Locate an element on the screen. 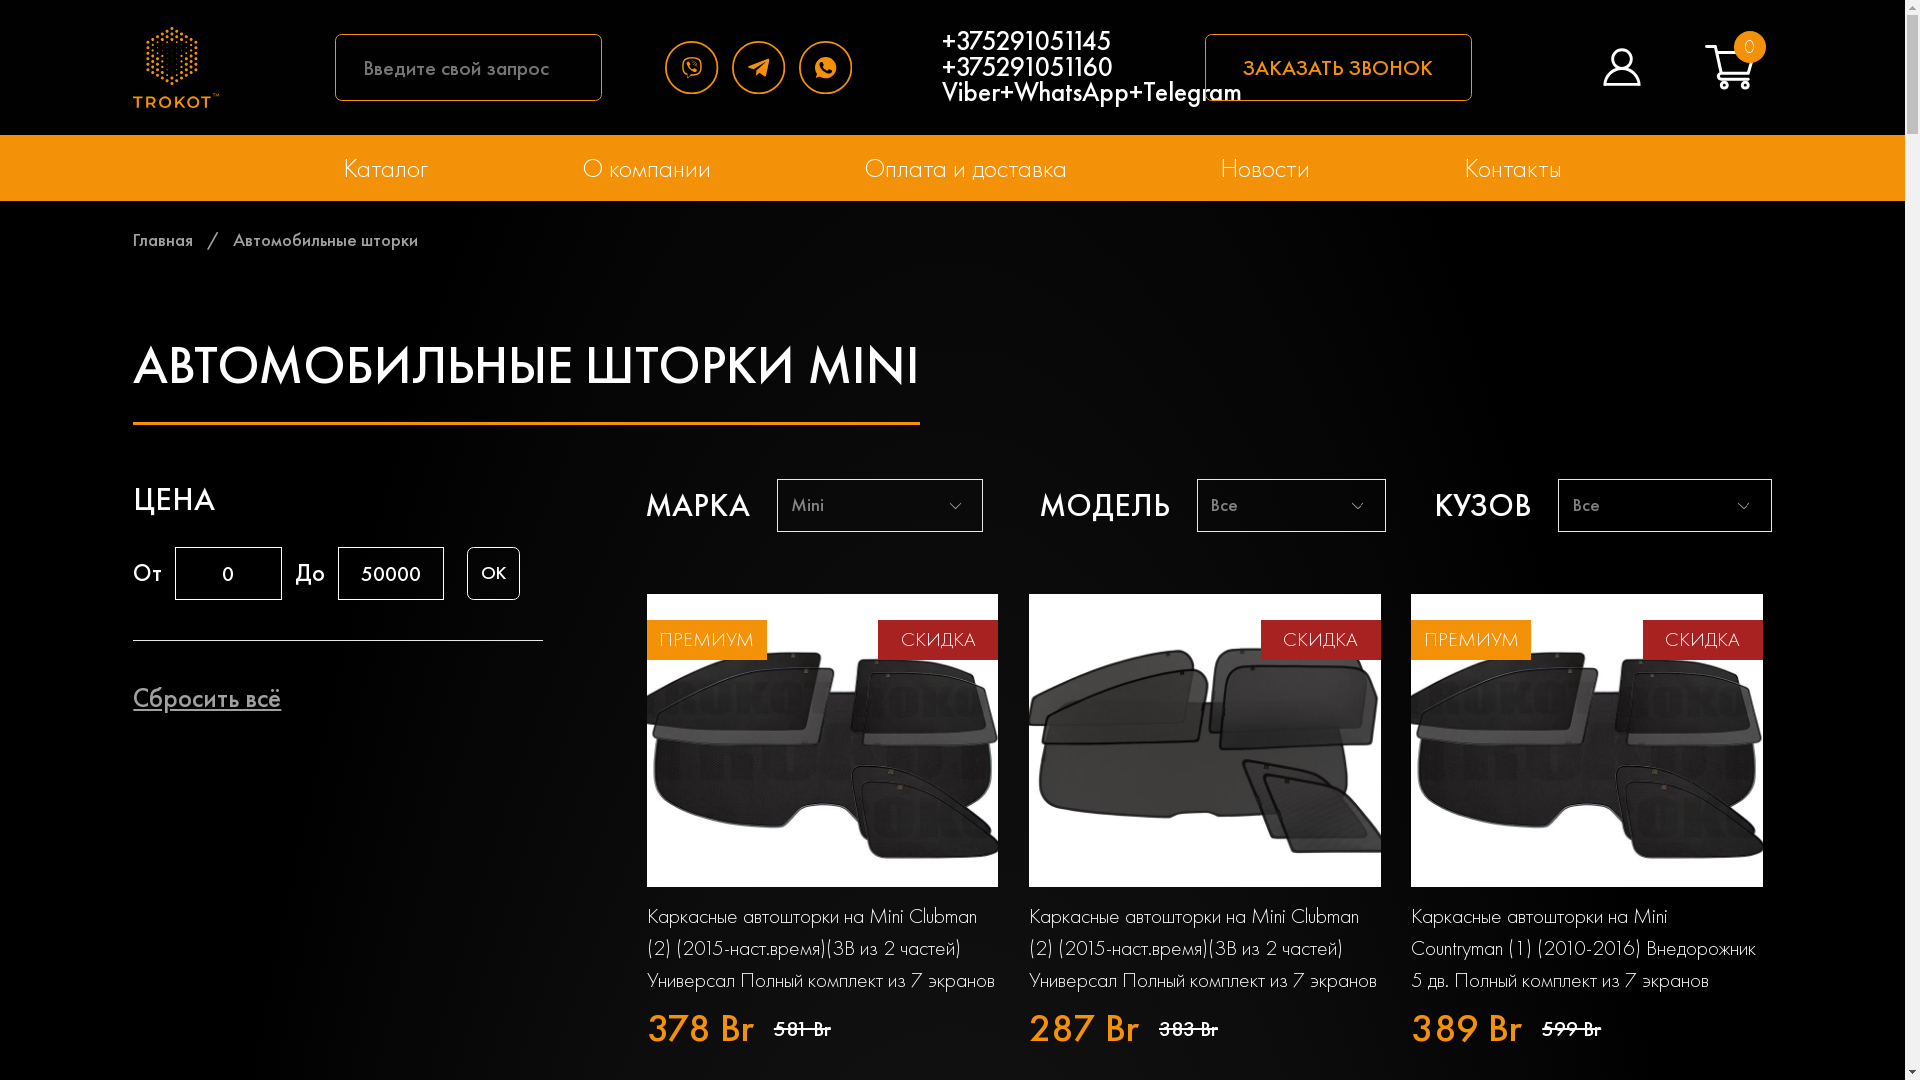  Viber is located at coordinates (698, 68).